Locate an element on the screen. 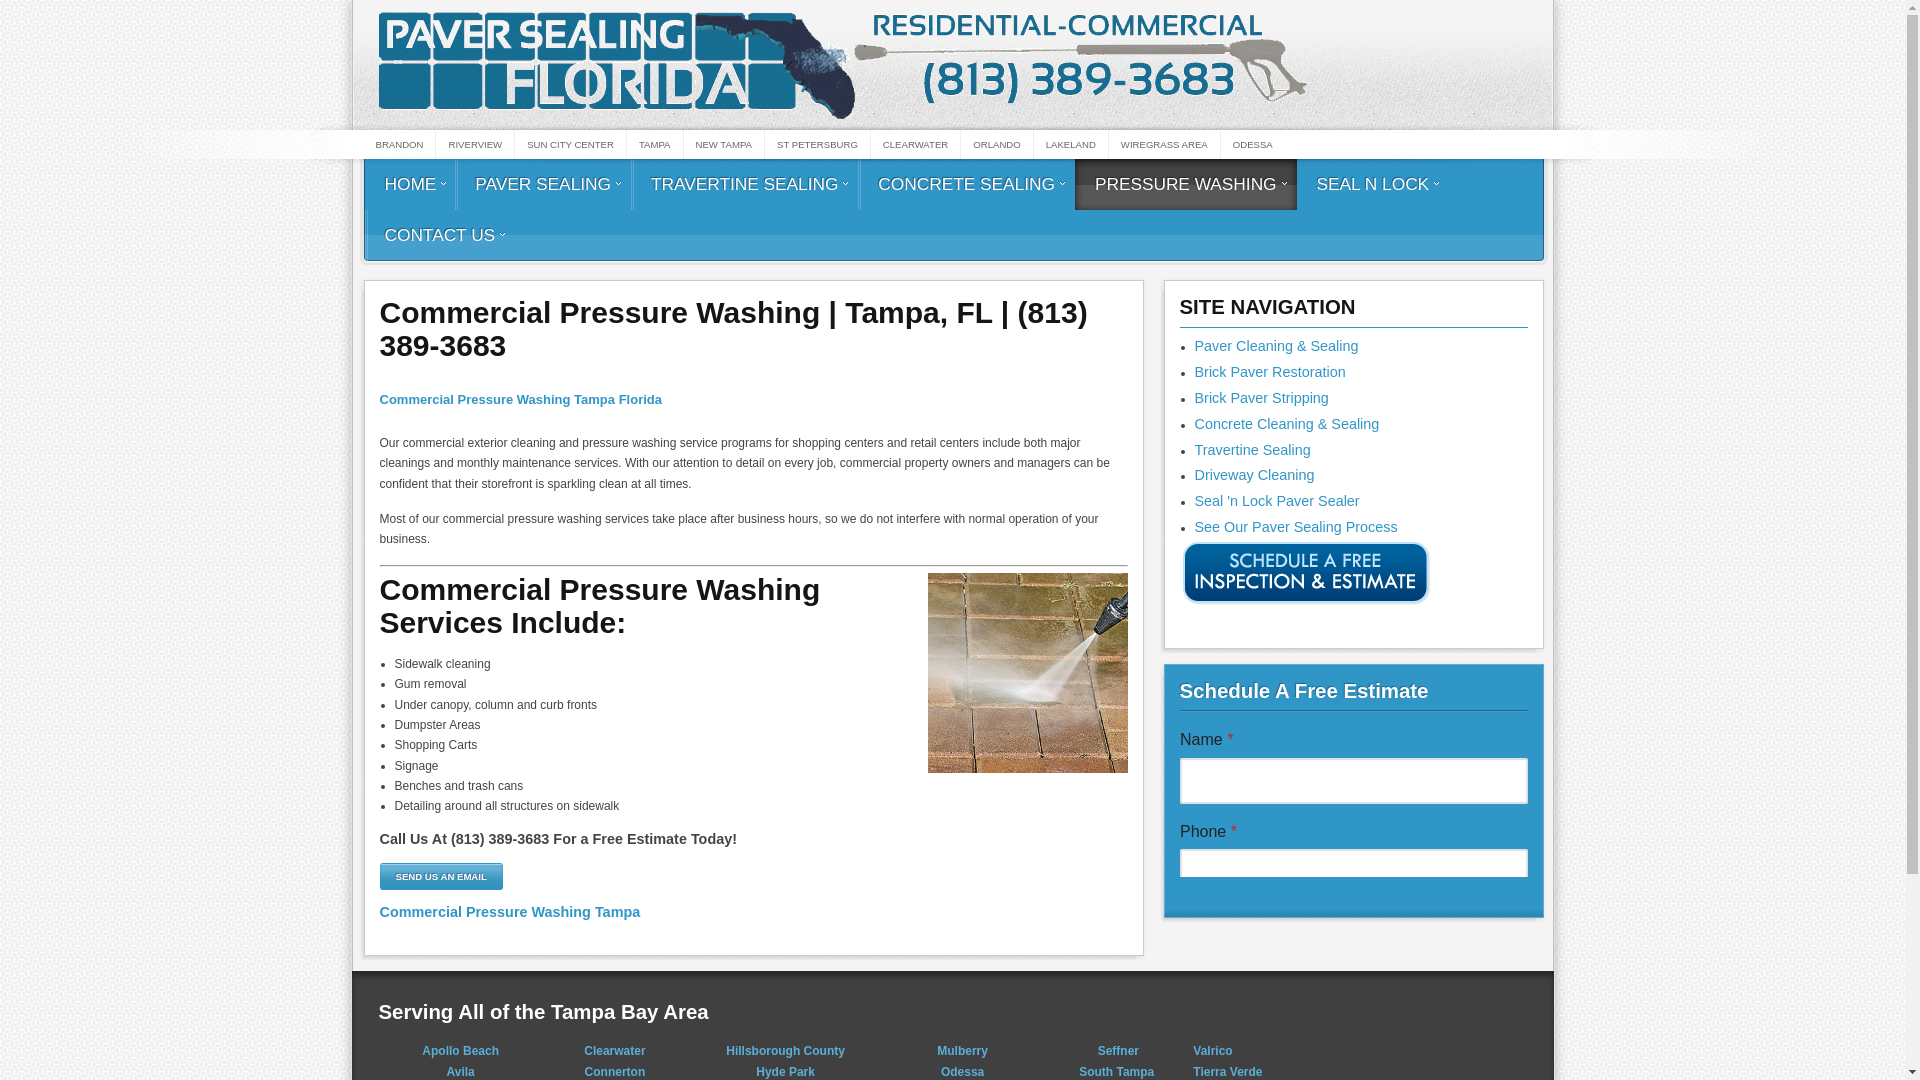 Image resolution: width=1920 pixels, height=1080 pixels. Seal n Lock Paver Sealer Information is located at coordinates (1276, 500).